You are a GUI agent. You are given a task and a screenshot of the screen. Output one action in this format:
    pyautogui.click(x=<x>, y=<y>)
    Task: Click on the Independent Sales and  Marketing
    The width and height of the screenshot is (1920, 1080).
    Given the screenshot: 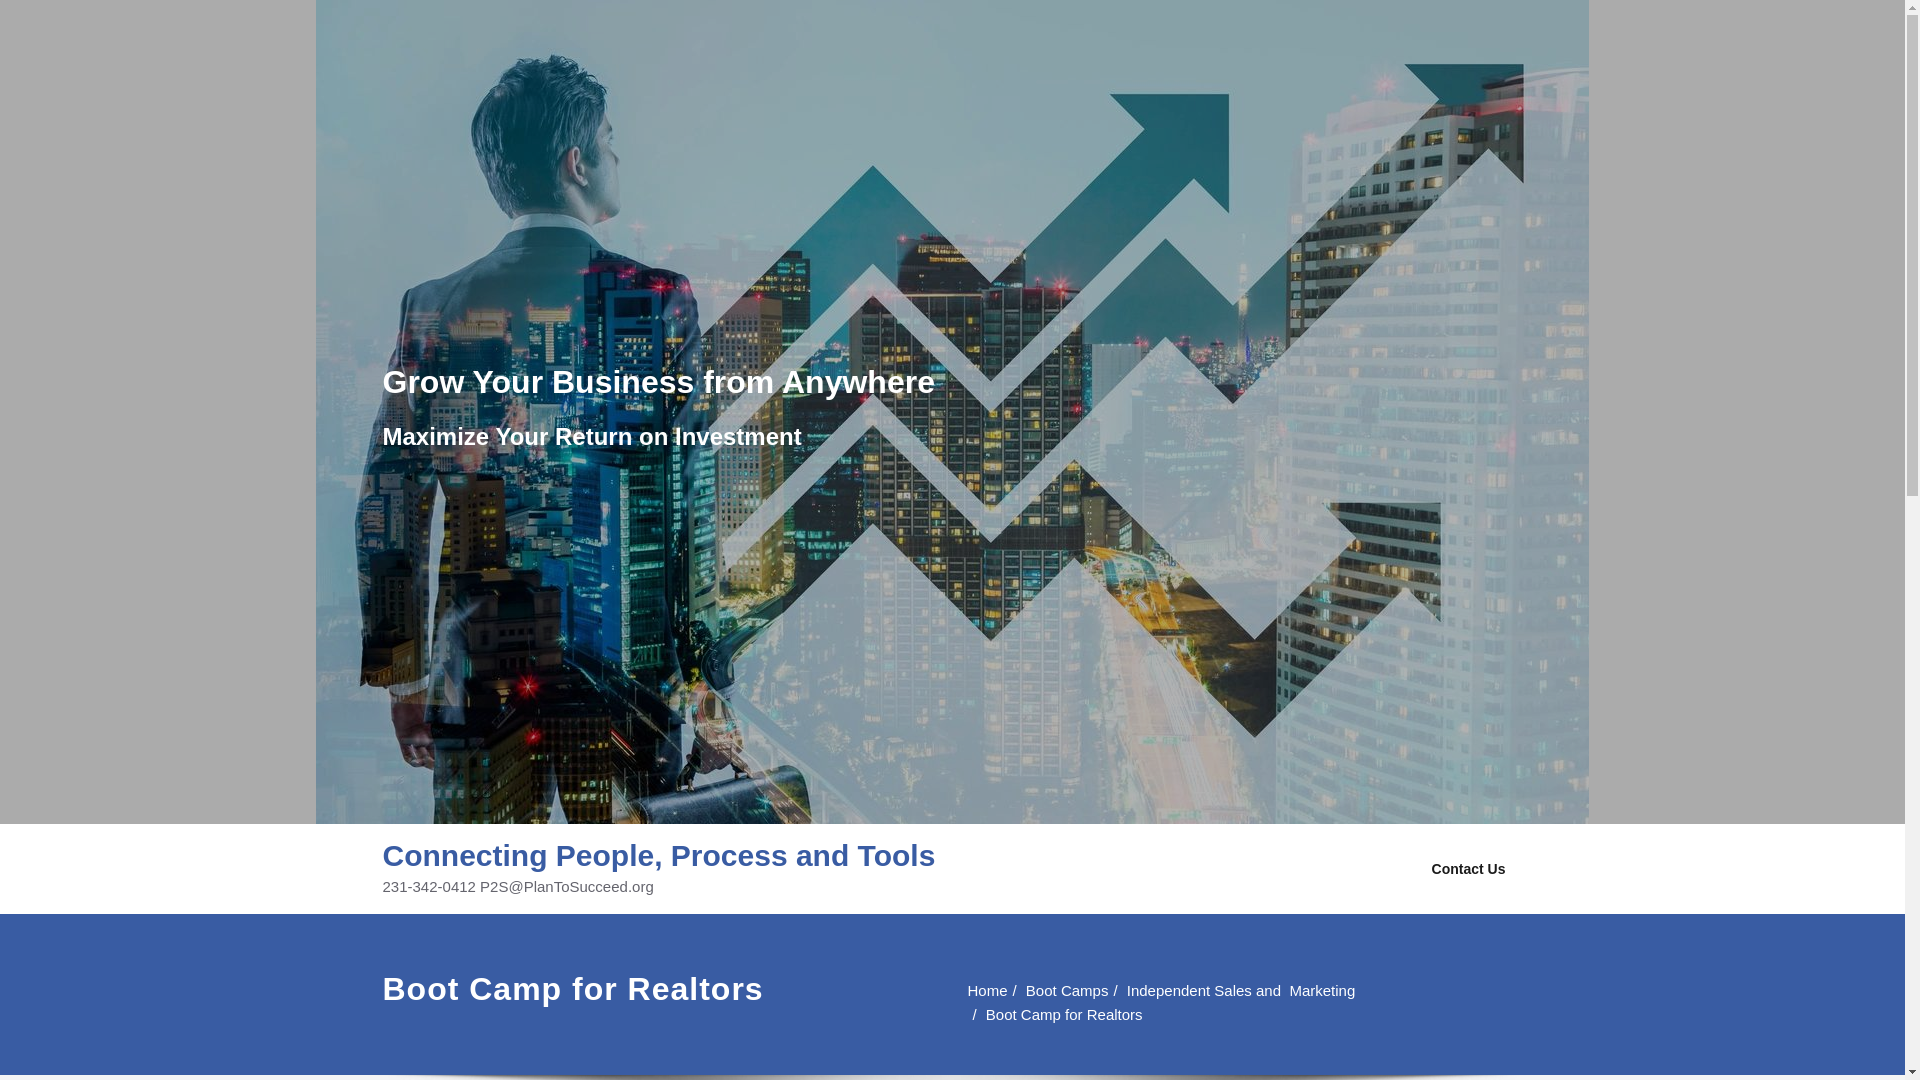 What is the action you would take?
    pyautogui.click(x=1810, y=990)
    